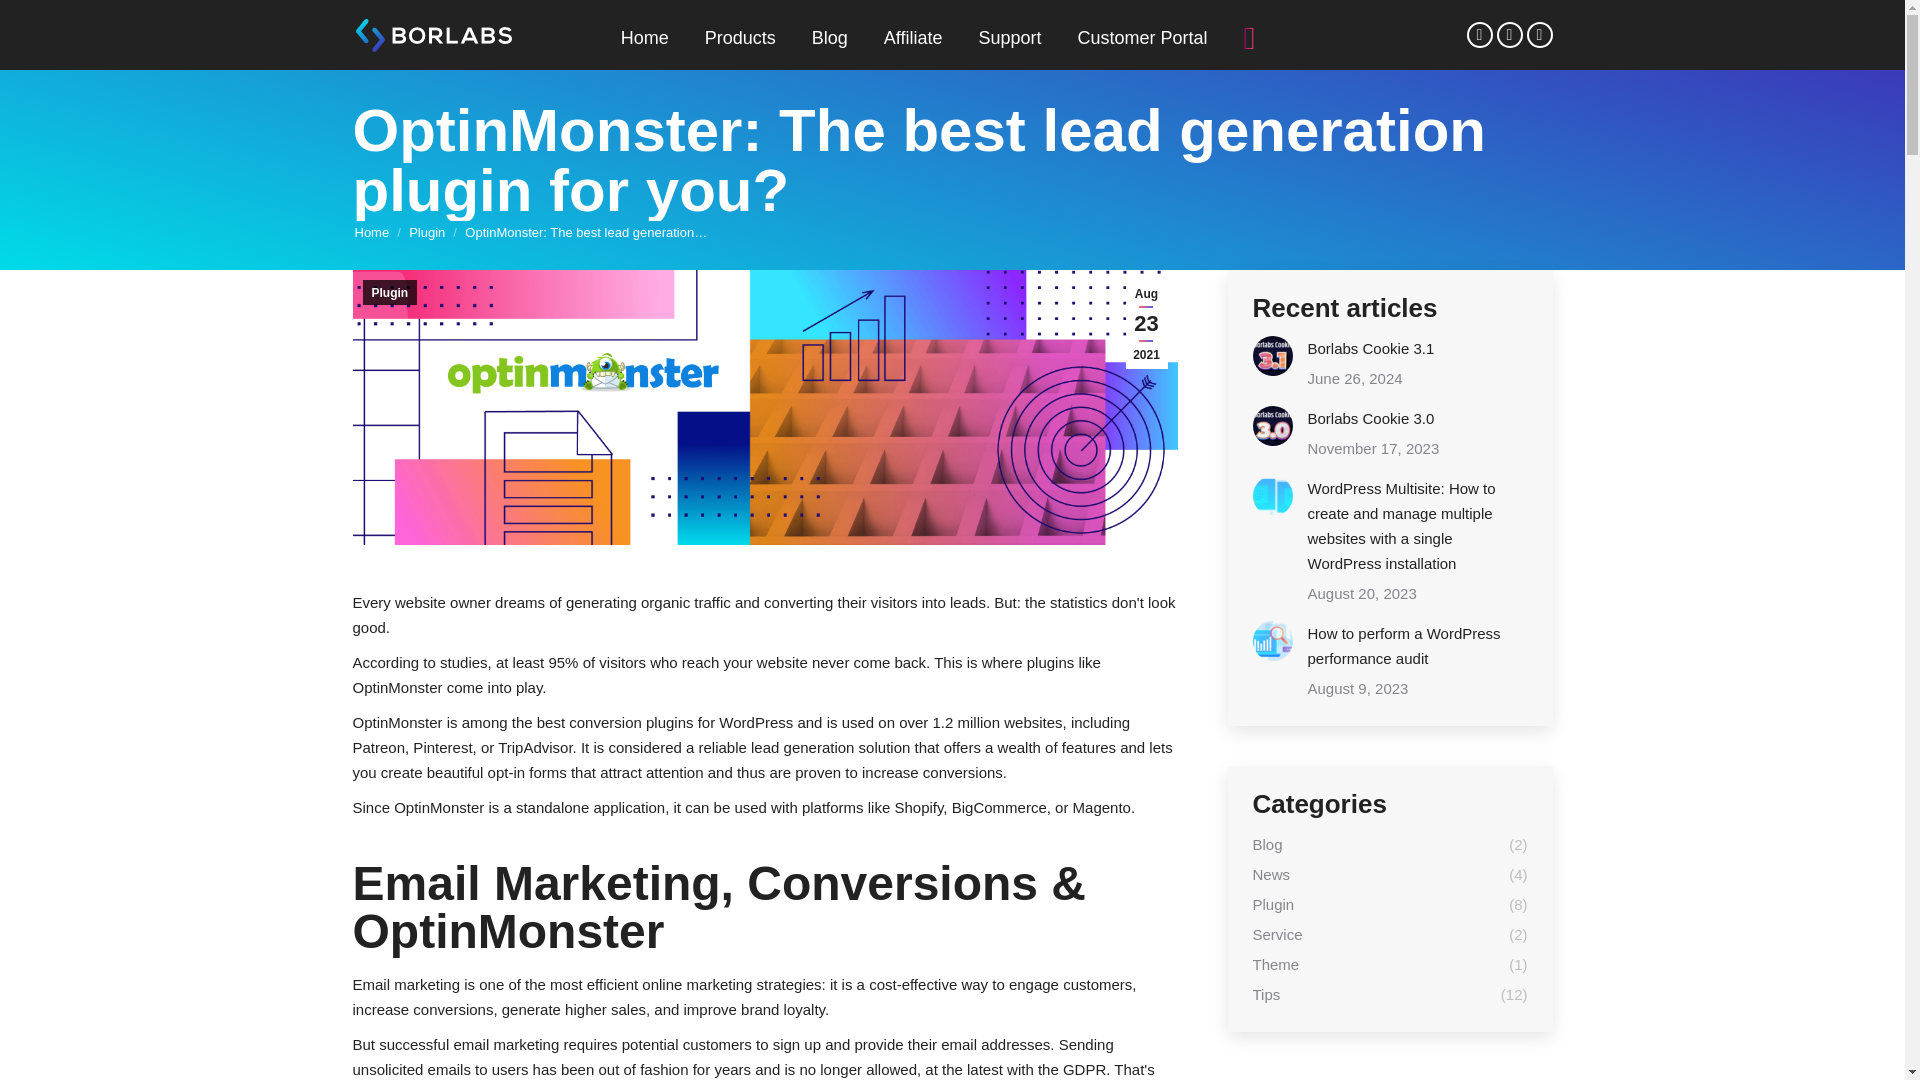 The height and width of the screenshot is (1080, 1920). Describe the element at coordinates (740, 38) in the screenshot. I see `Products` at that location.